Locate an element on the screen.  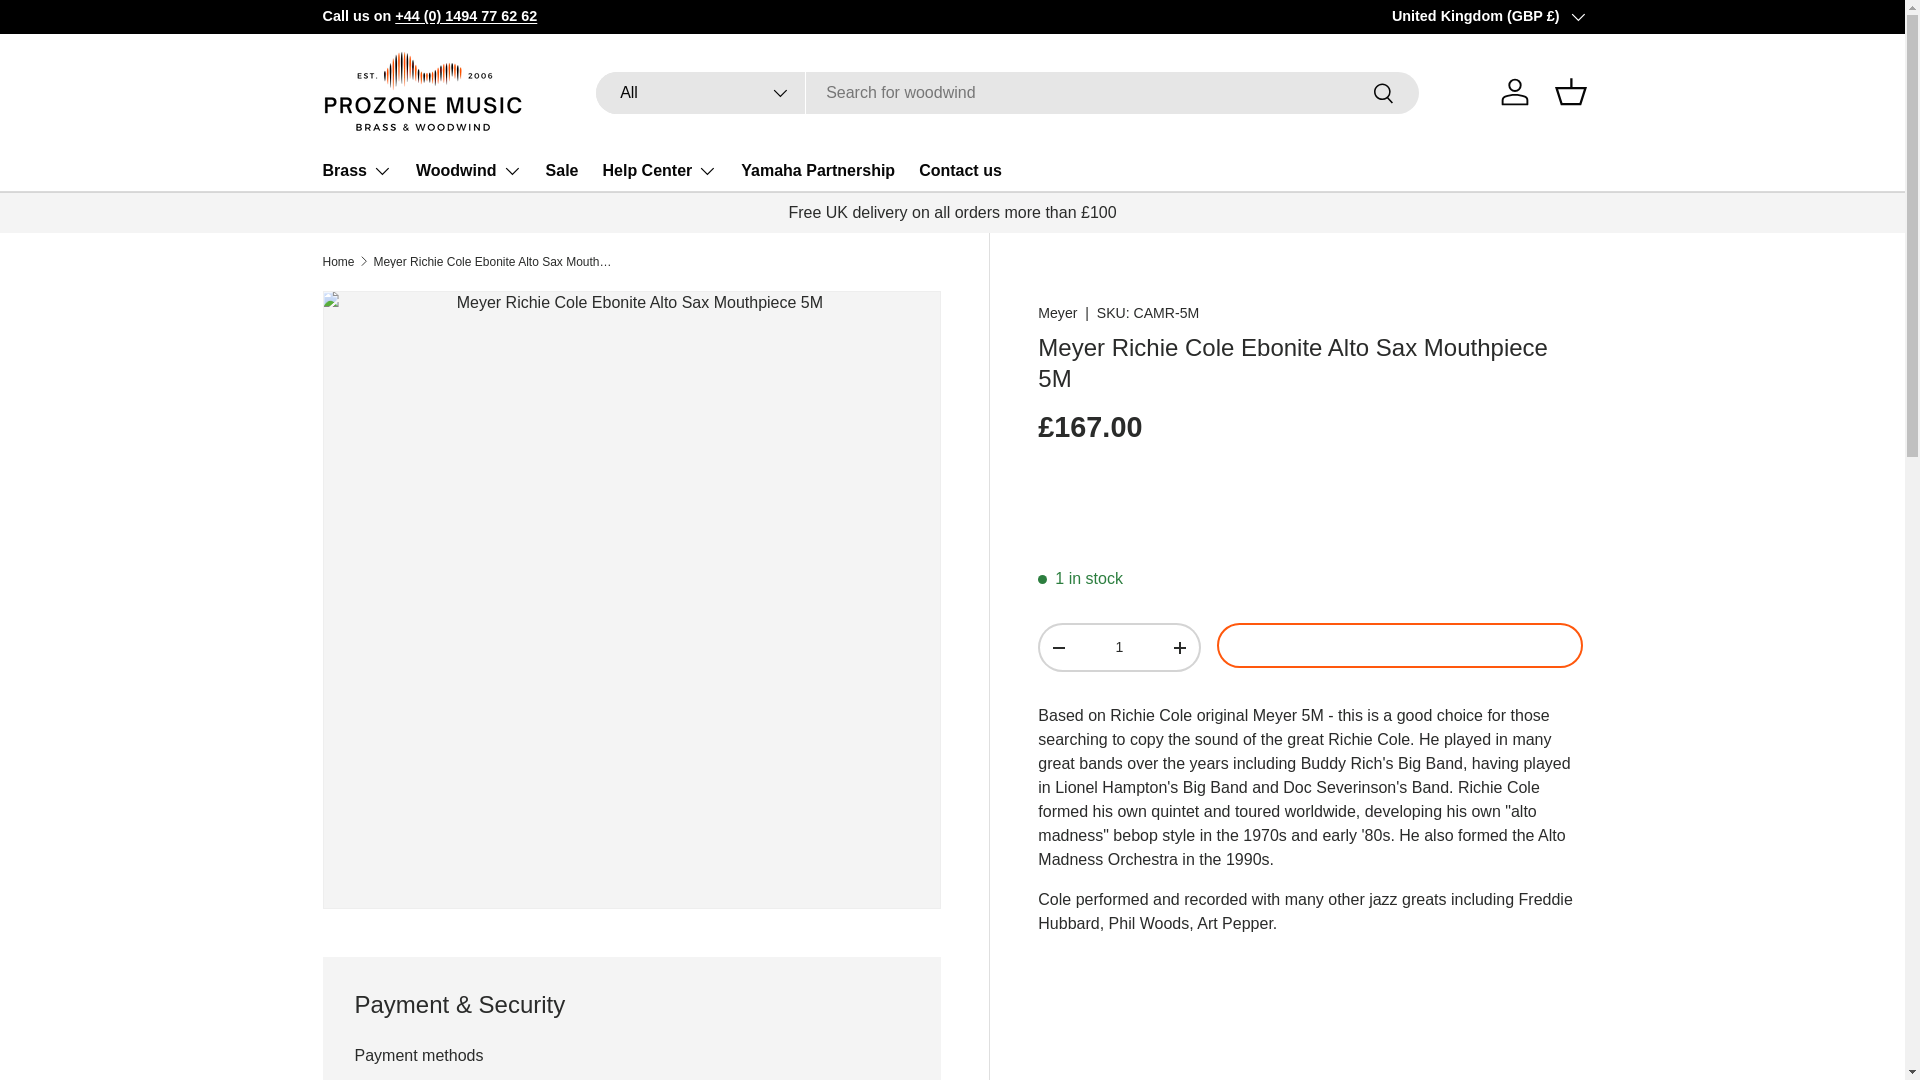
Brass is located at coordinates (356, 171).